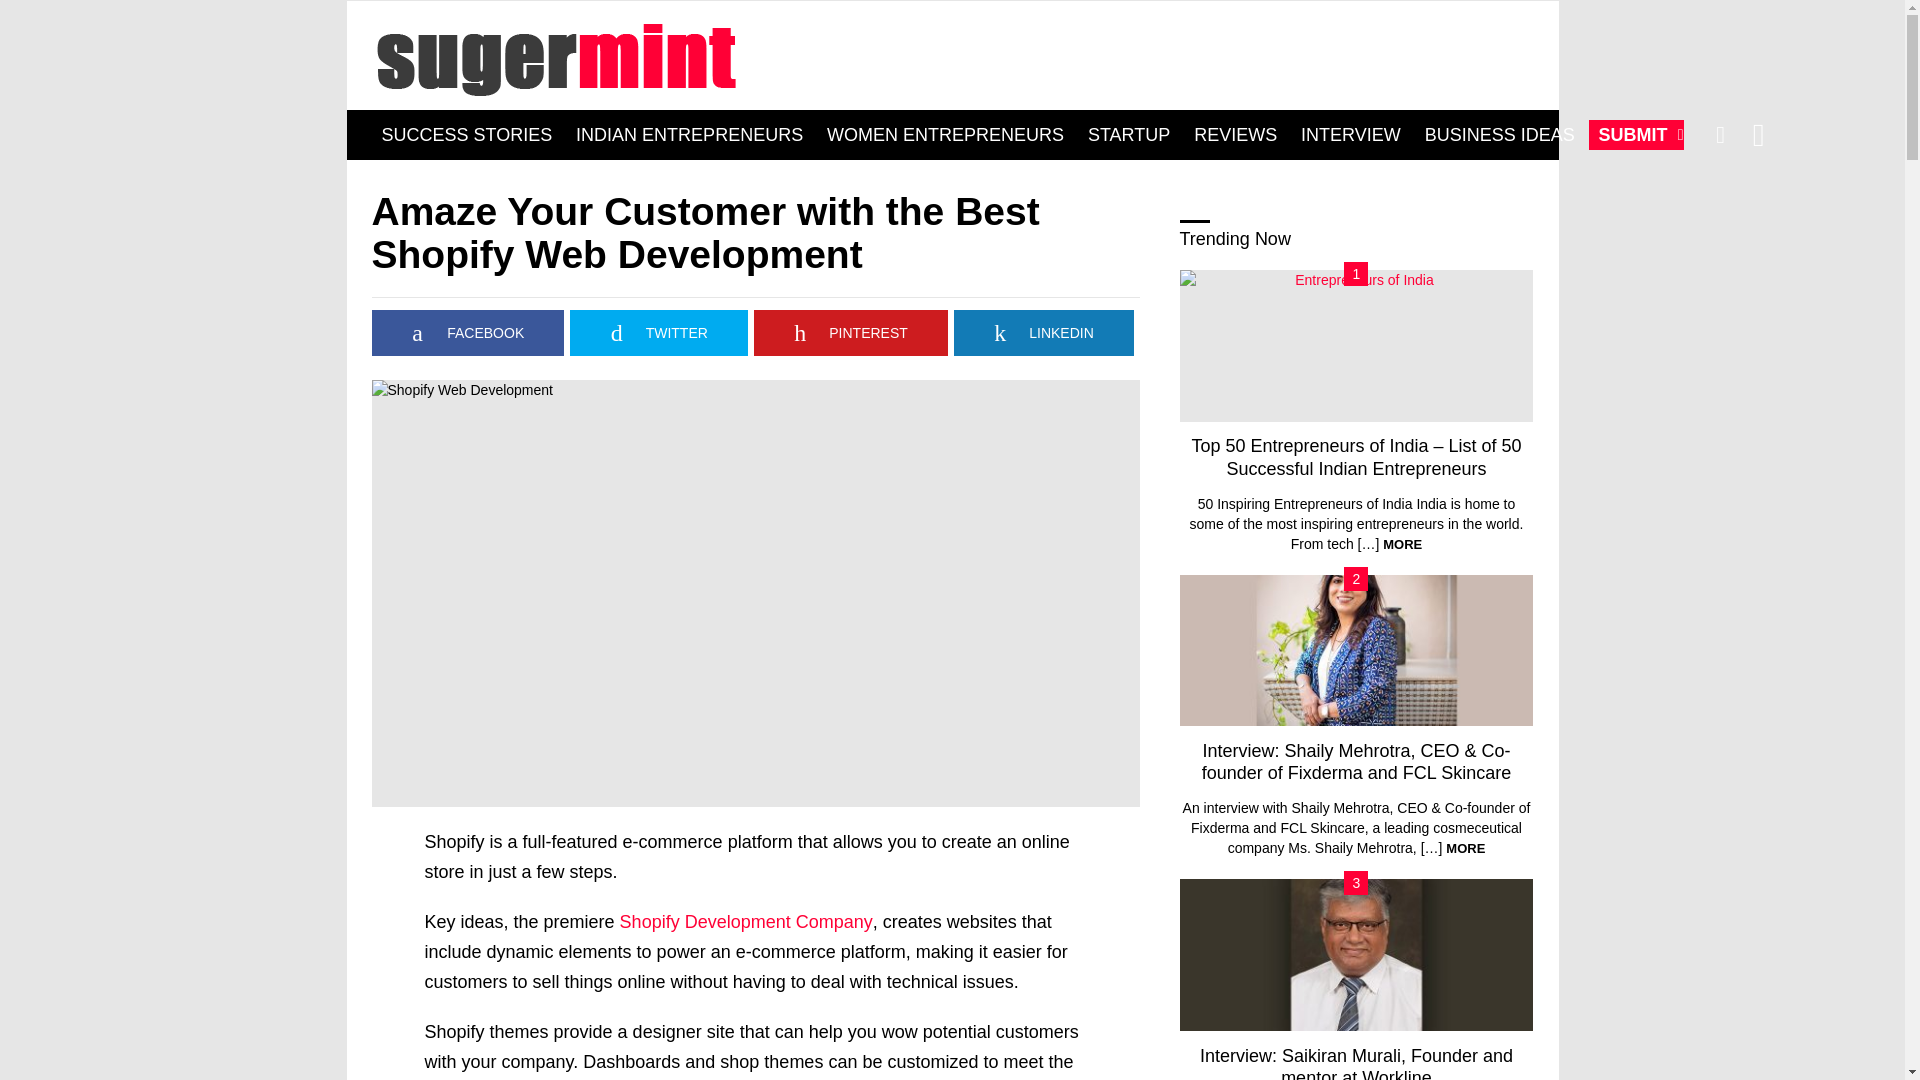 This screenshot has width=1920, height=1080. I want to click on WOMEN ENTREPRENEURS, so click(945, 134).